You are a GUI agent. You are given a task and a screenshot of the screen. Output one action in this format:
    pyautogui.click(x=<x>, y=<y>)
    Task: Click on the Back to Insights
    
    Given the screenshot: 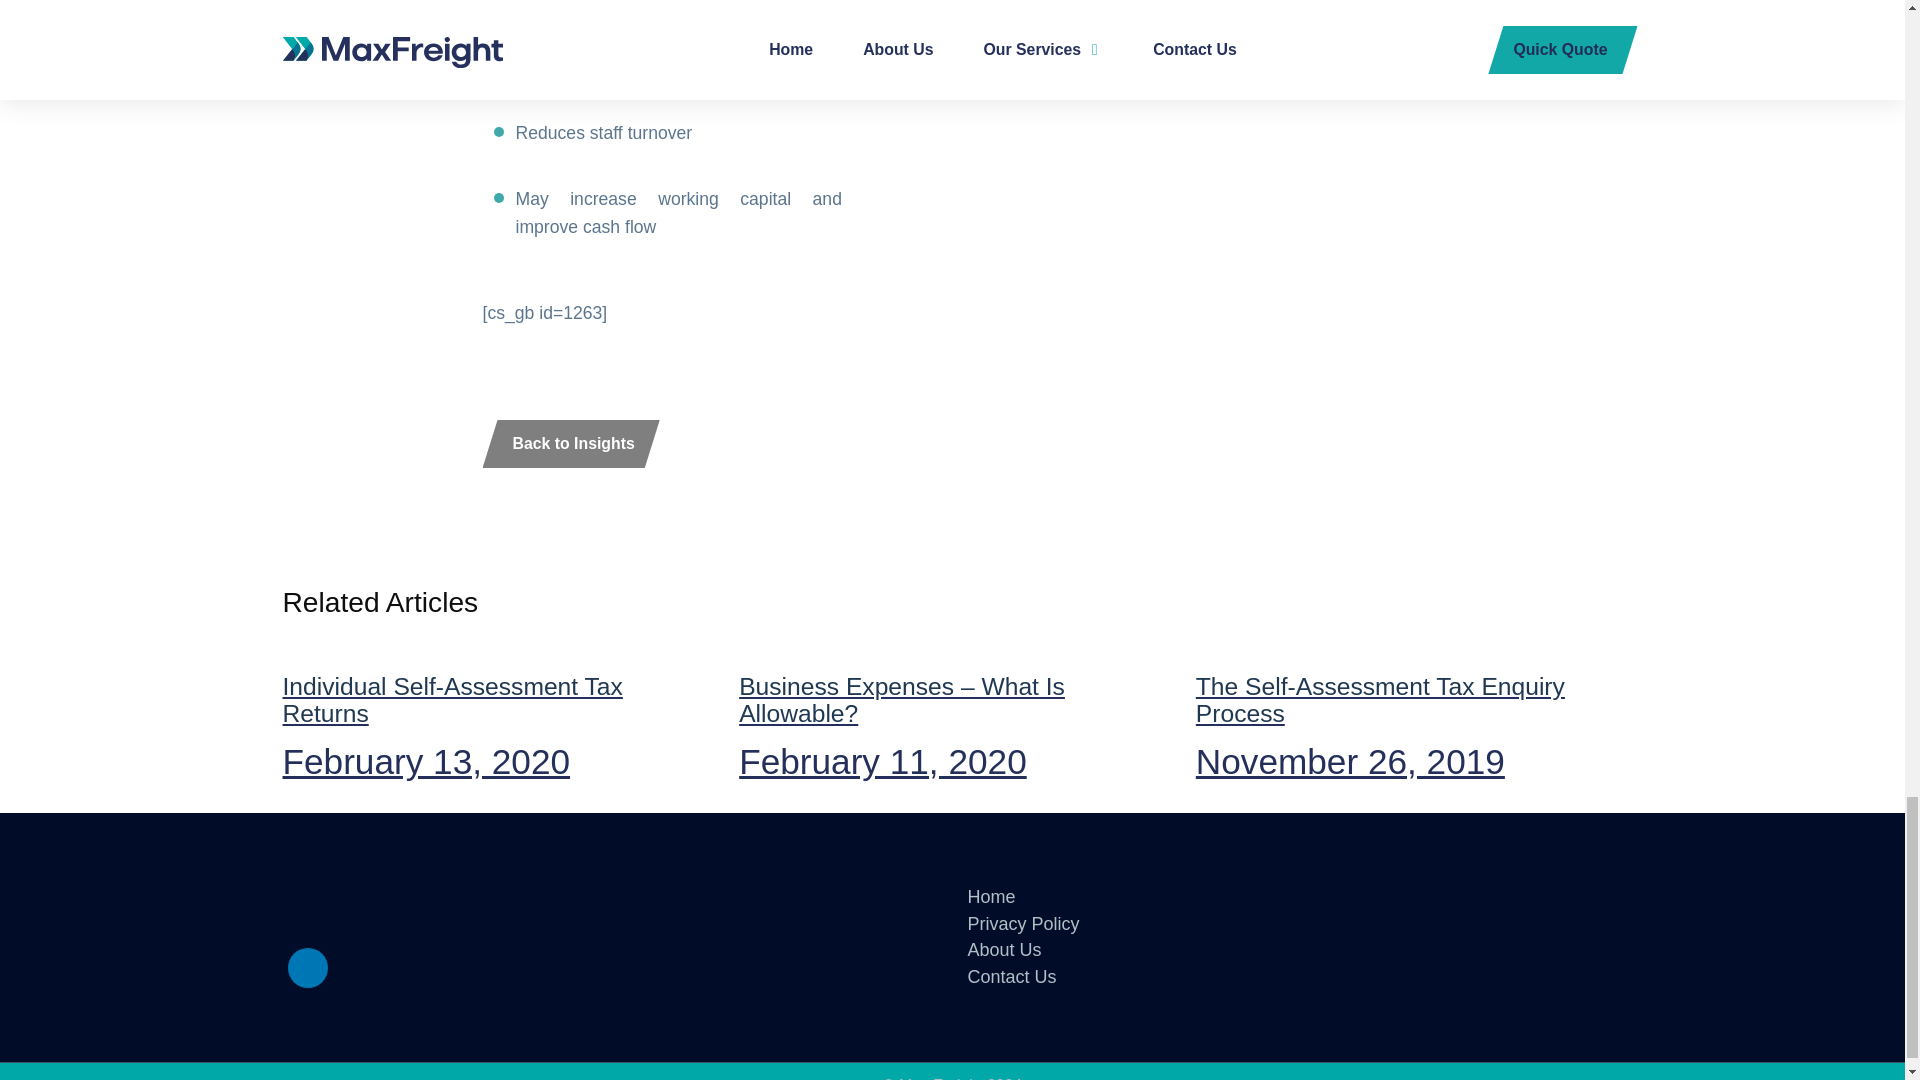 What is the action you would take?
    pyautogui.click(x=570, y=444)
    